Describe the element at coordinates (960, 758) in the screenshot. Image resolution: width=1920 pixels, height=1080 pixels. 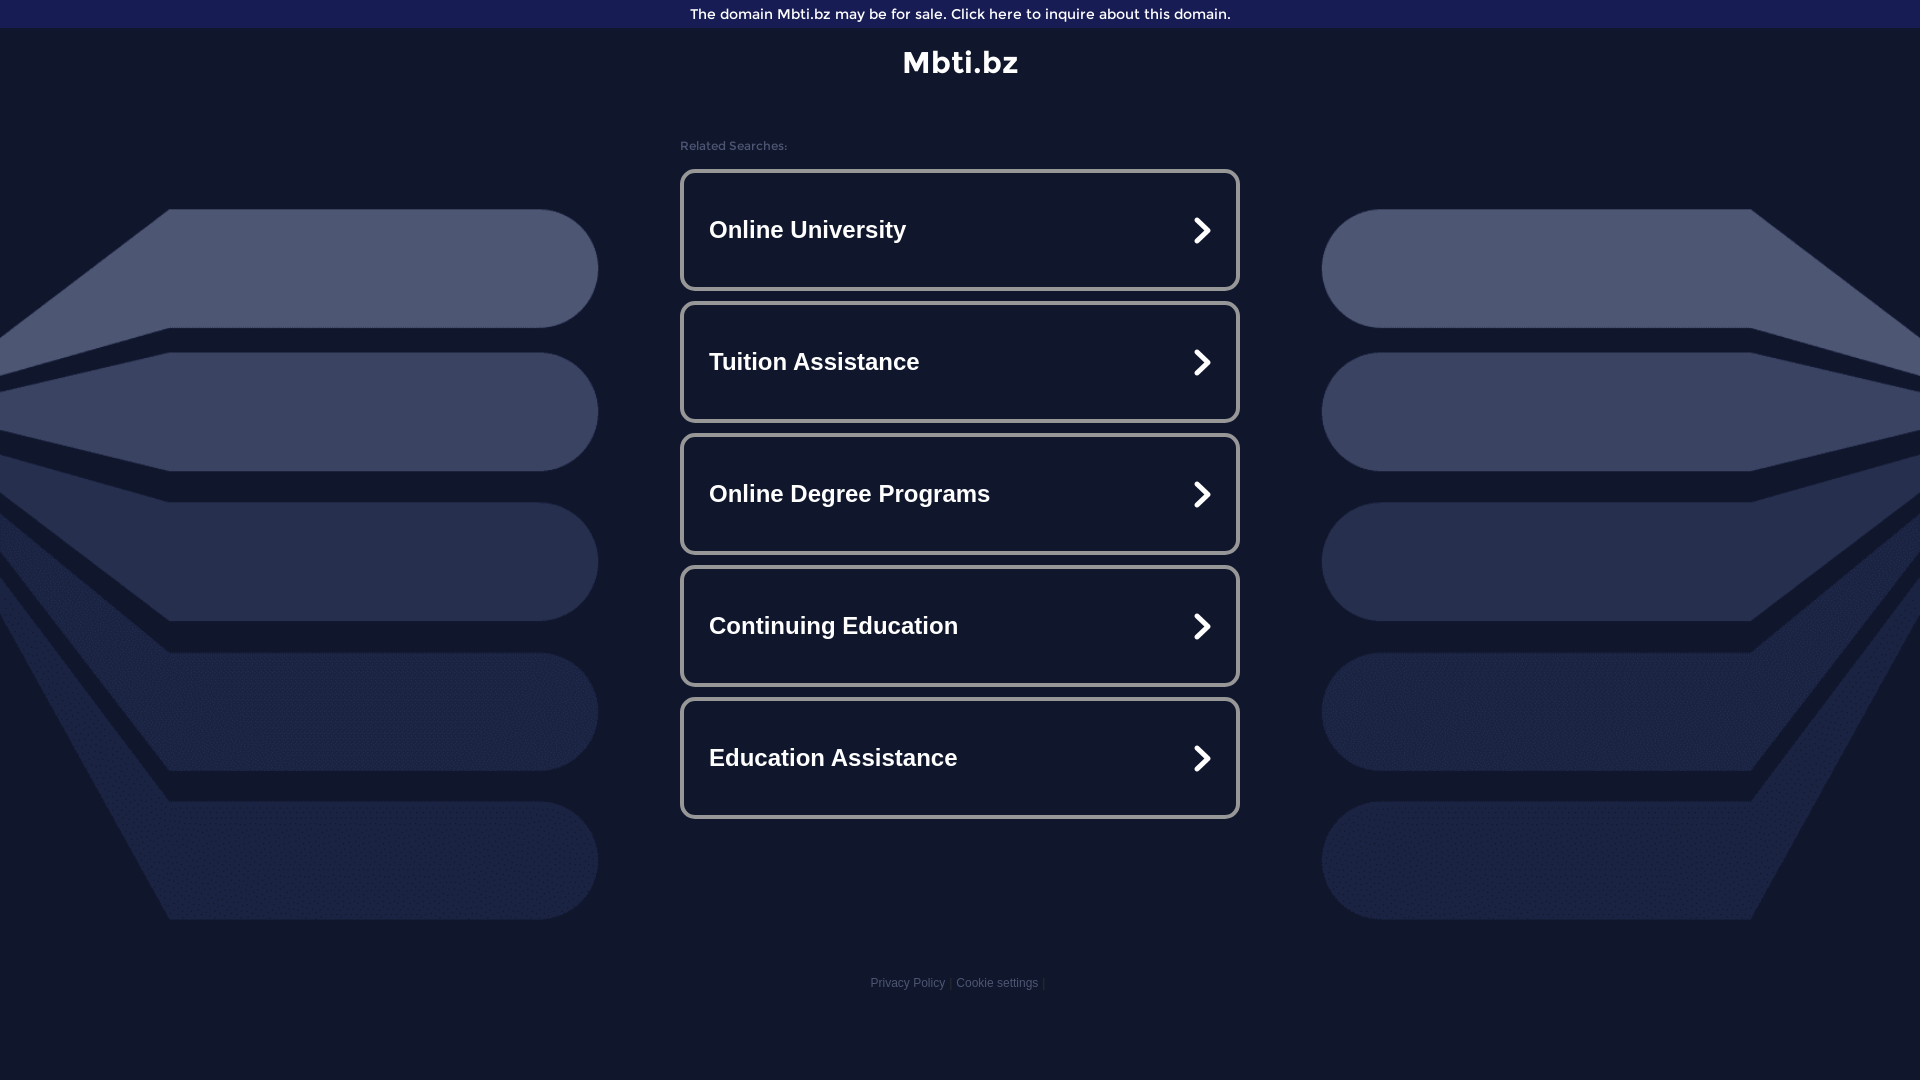
I see `Education Assistance` at that location.